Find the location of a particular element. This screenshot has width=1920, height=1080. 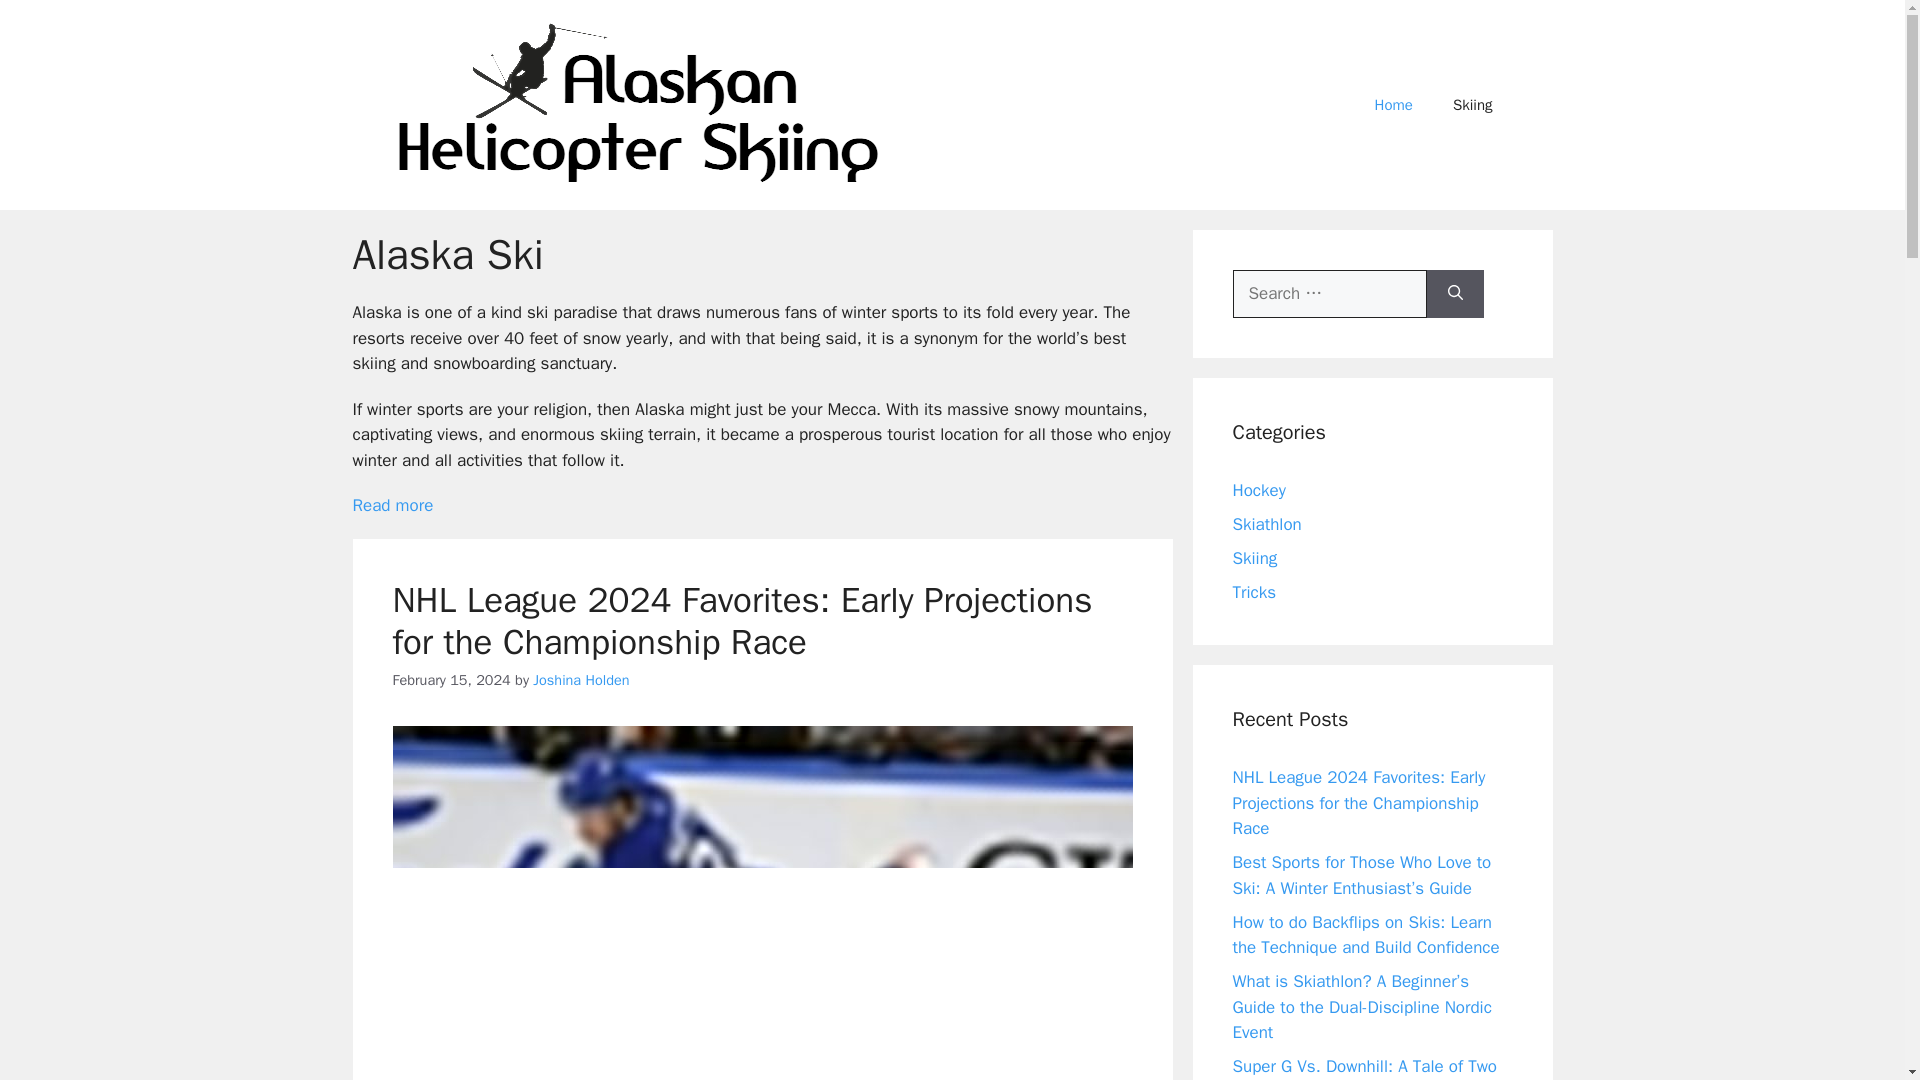

View all posts by Joshina Holden is located at coordinates (581, 680).